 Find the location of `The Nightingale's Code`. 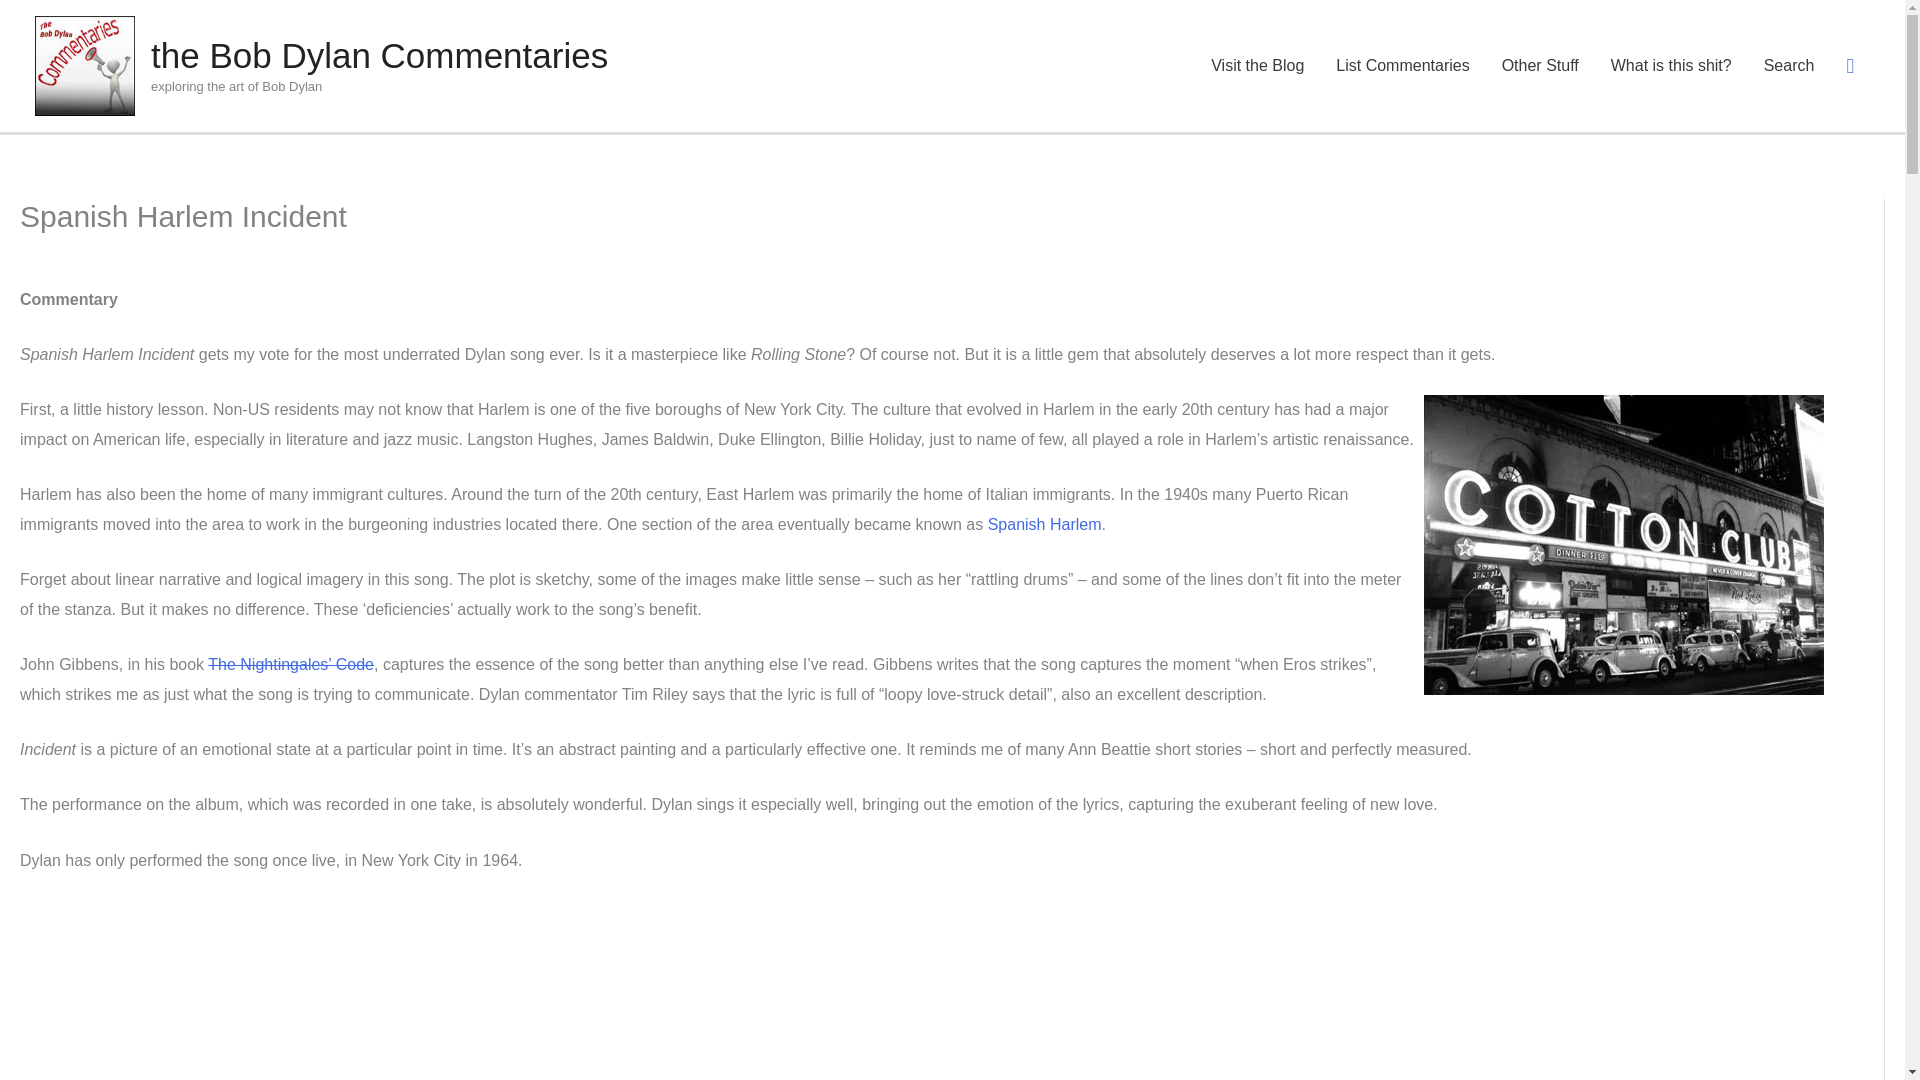

The Nightingale's Code is located at coordinates (290, 664).